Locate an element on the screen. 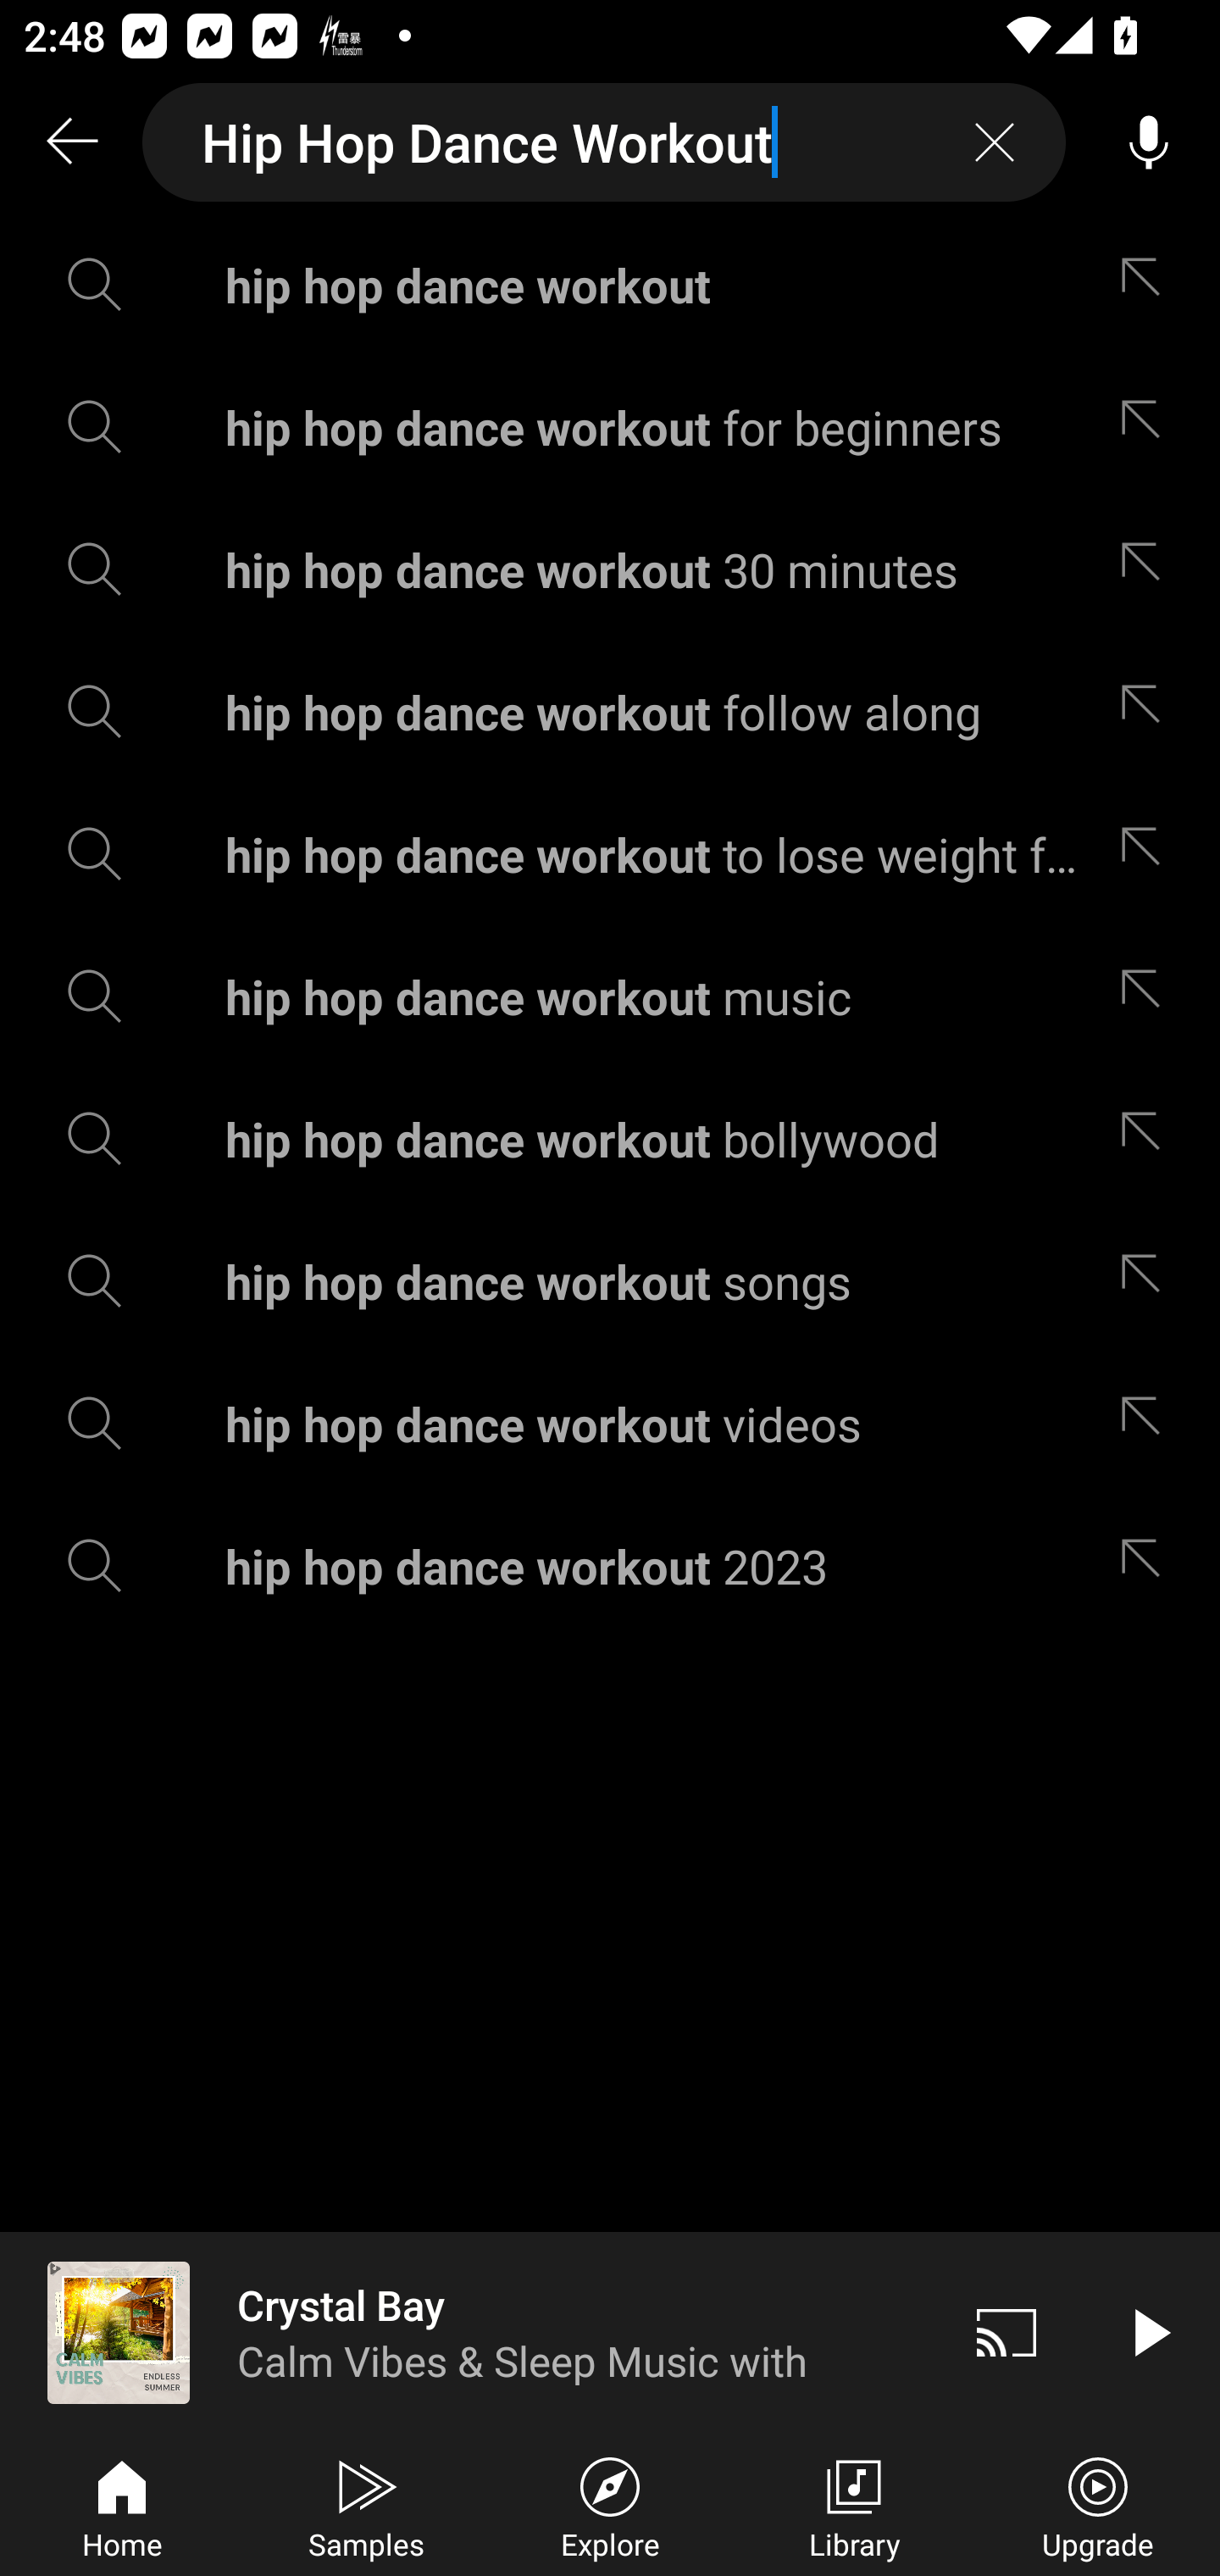  Search back is located at coordinates (71, 142).